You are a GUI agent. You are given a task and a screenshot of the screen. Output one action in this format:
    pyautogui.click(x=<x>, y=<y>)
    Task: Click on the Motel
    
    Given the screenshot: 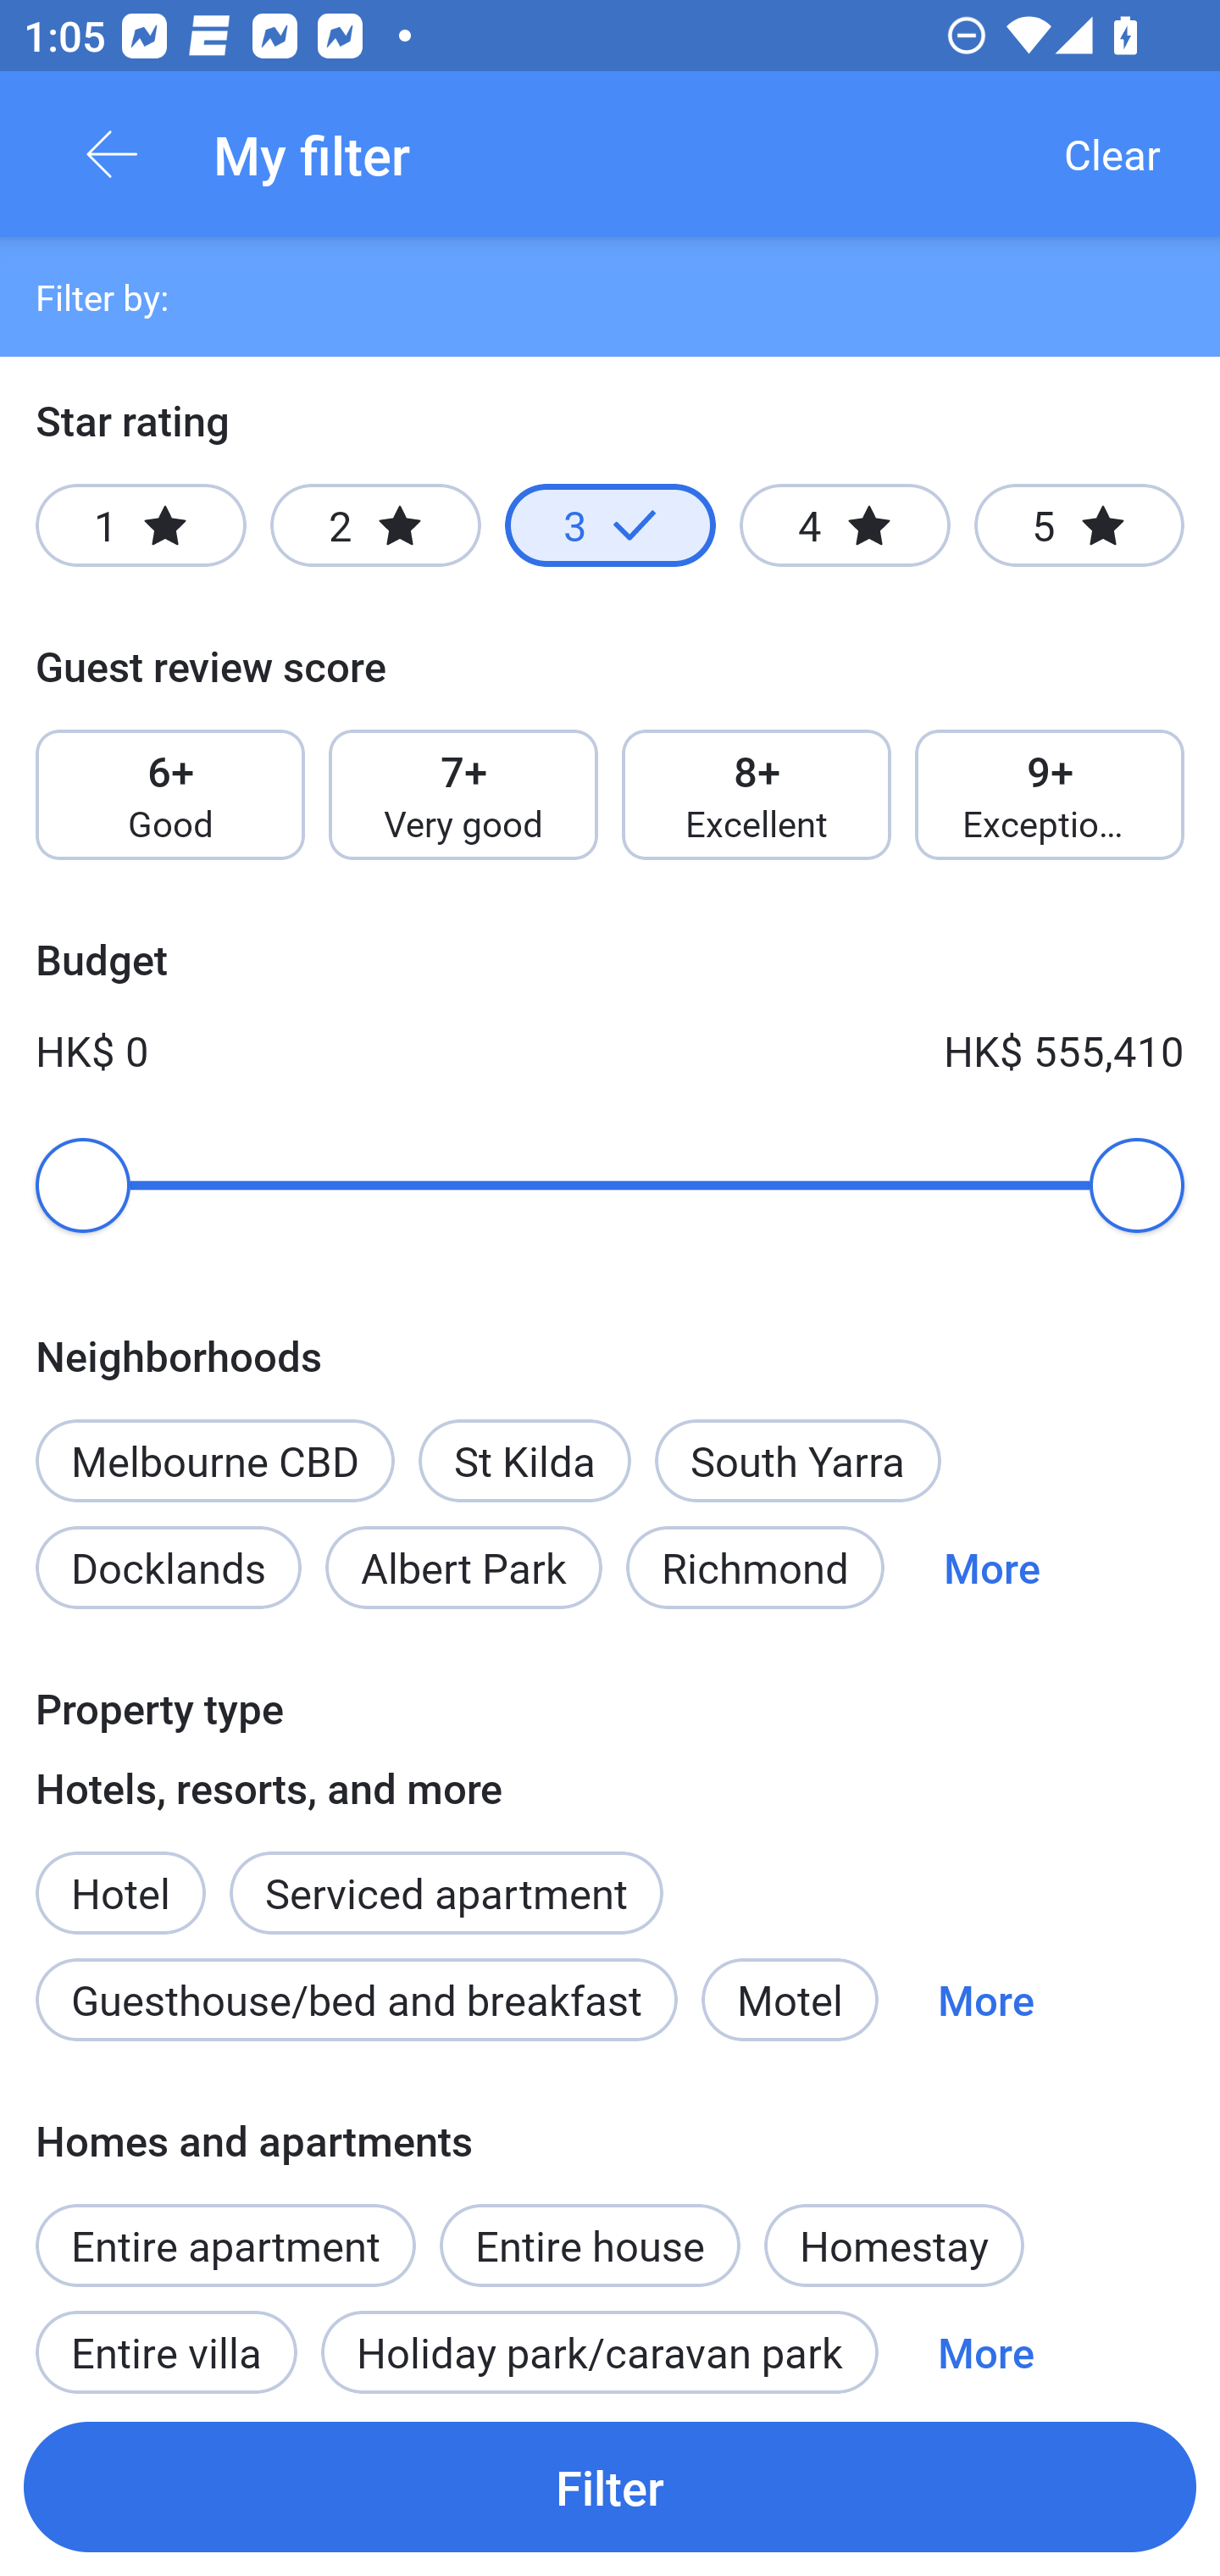 What is the action you would take?
    pyautogui.click(x=790, y=2000)
    